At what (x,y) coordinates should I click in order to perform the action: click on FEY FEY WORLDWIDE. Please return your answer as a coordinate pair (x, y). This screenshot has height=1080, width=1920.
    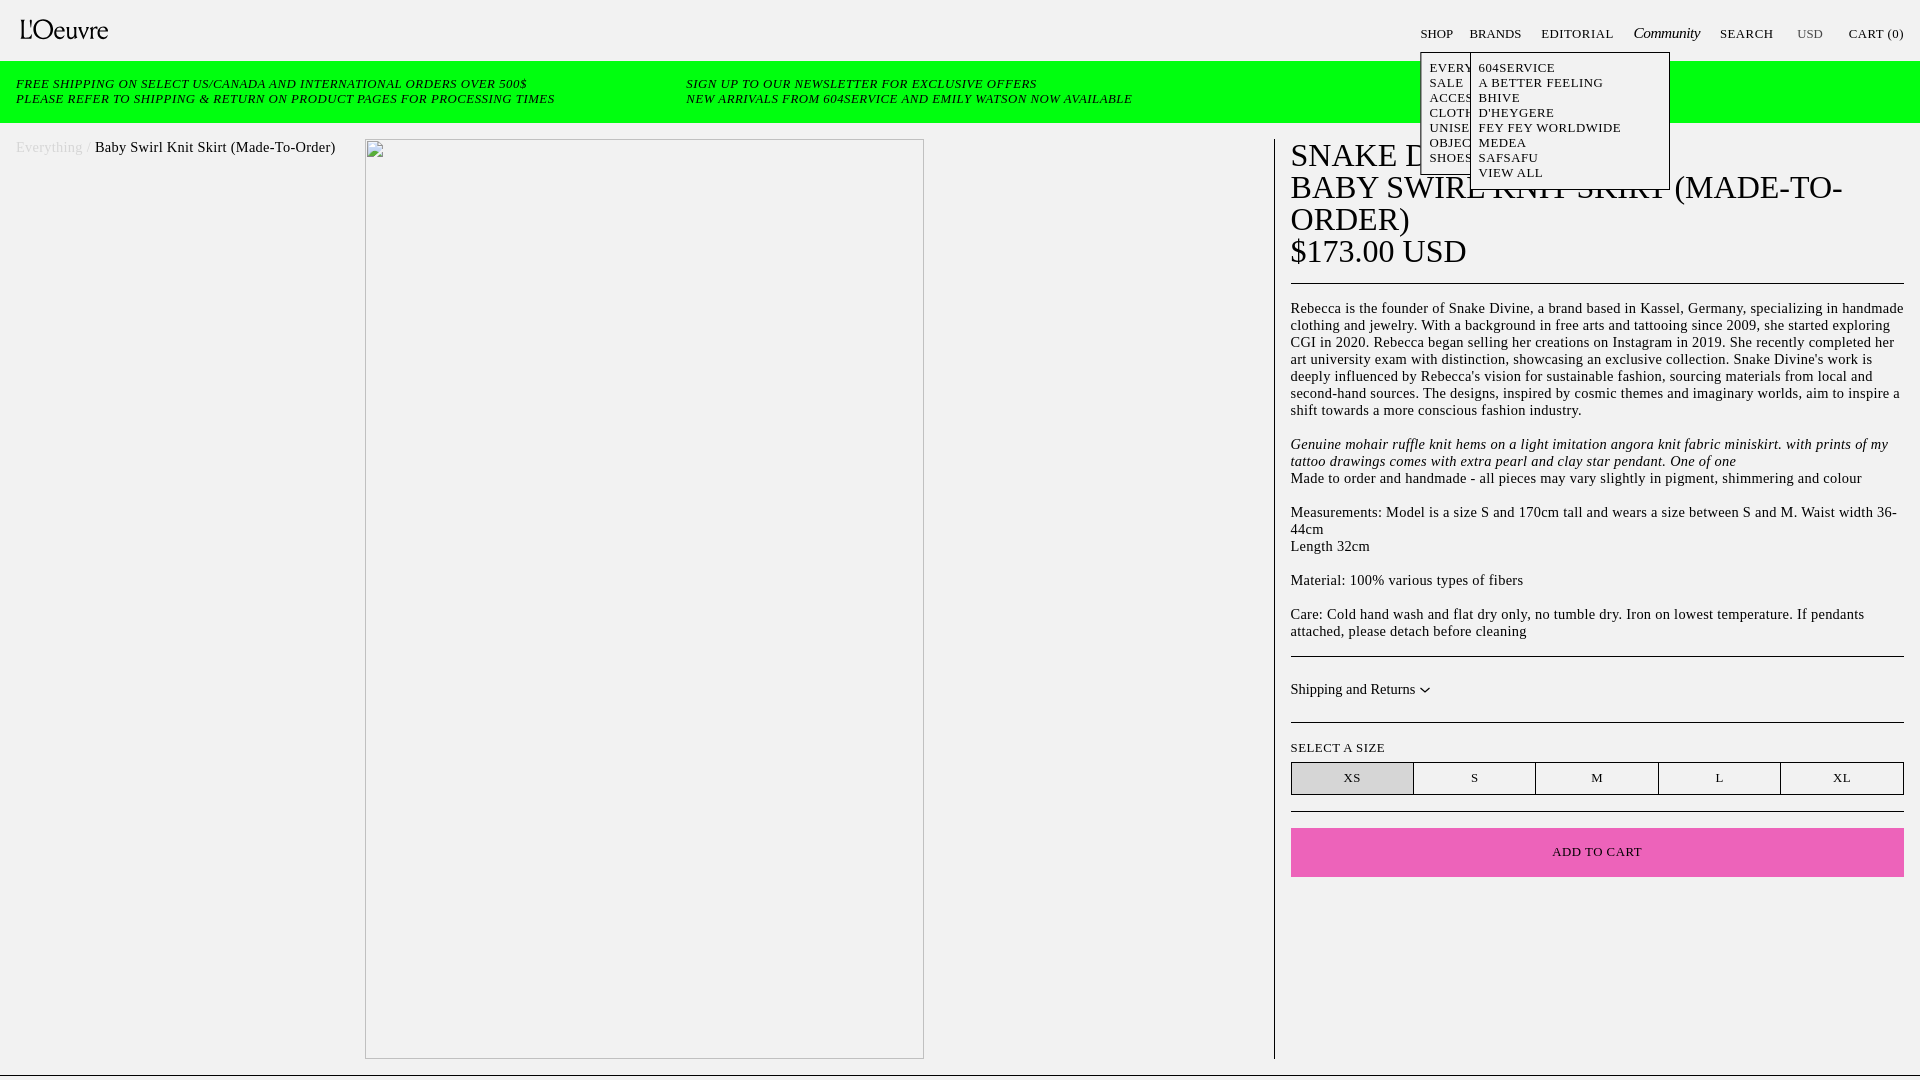
    Looking at the image, I should click on (1549, 128).